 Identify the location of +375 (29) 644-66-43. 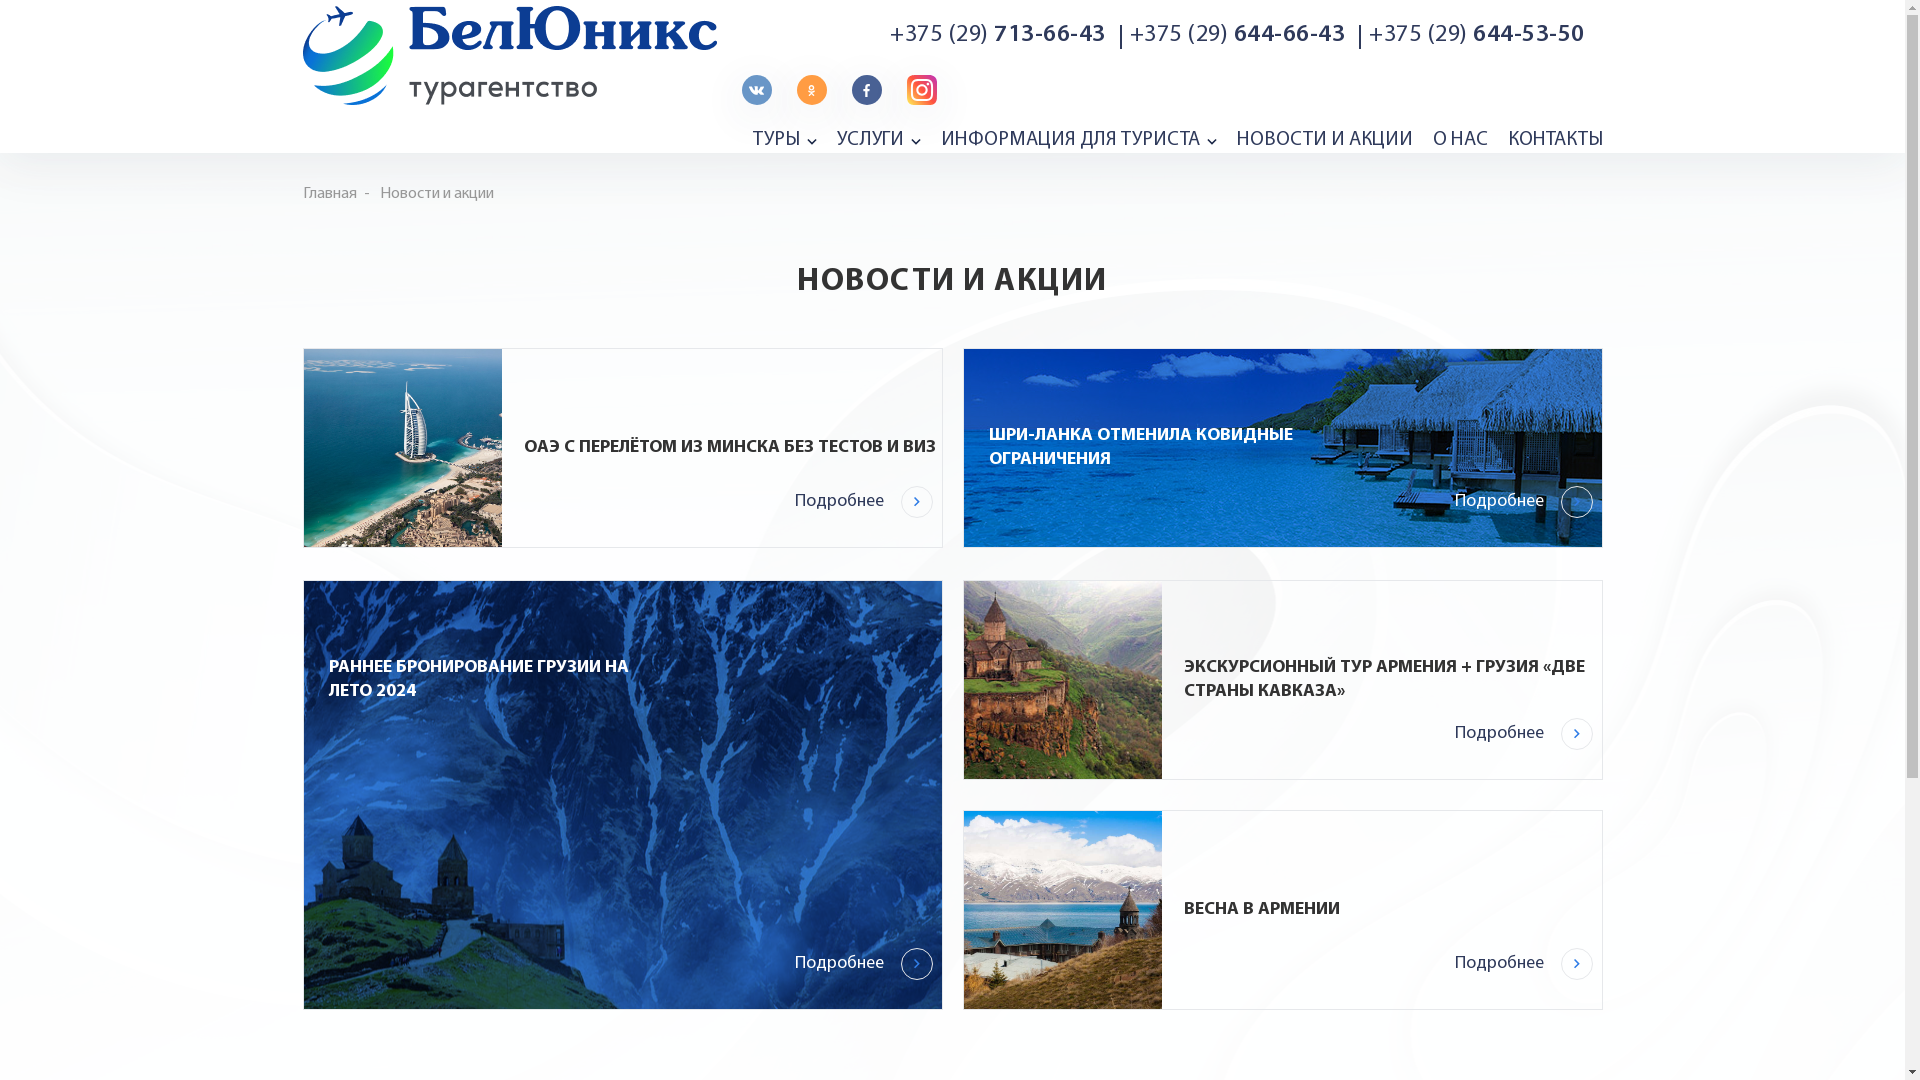
(1238, 35).